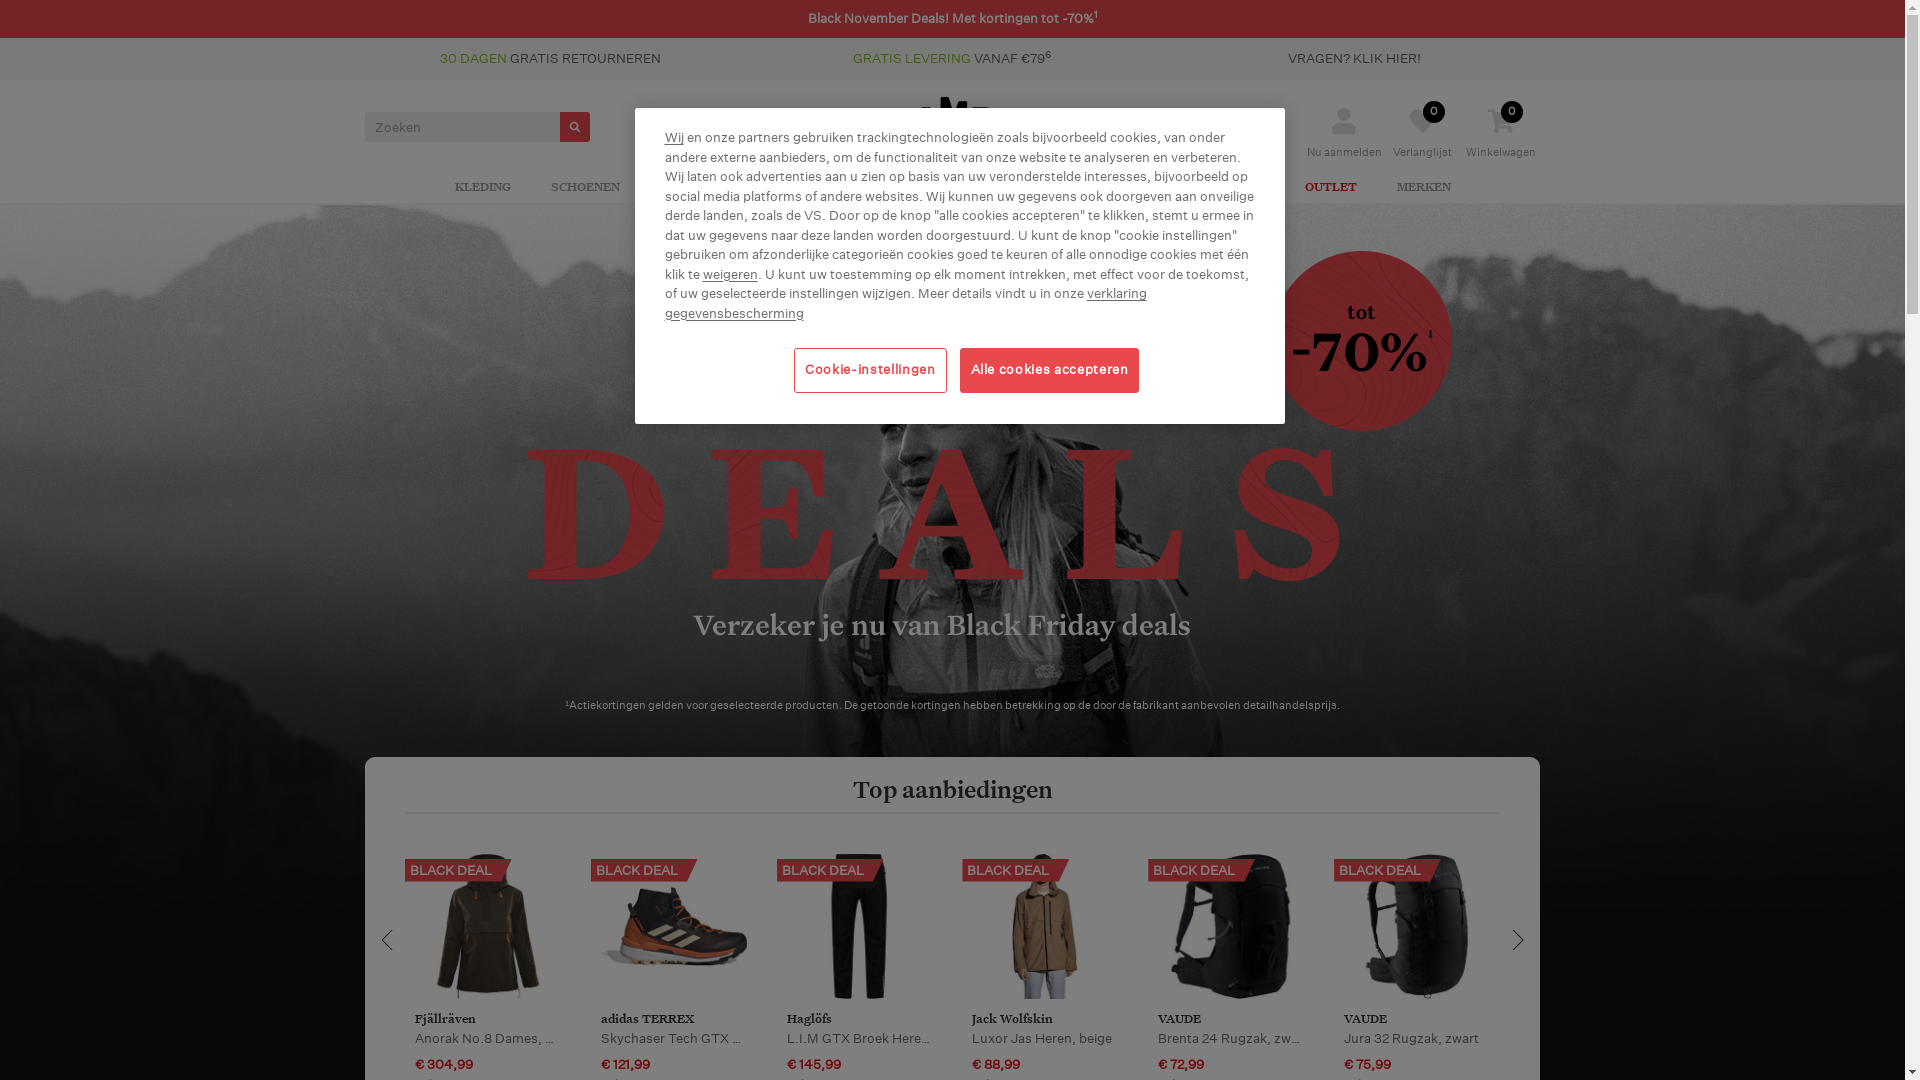 The image size is (1920, 1080). Describe the element at coordinates (1231, 927) in the screenshot. I see `VAUDE Brenta 24 Rugzak, zwart zwart` at that location.